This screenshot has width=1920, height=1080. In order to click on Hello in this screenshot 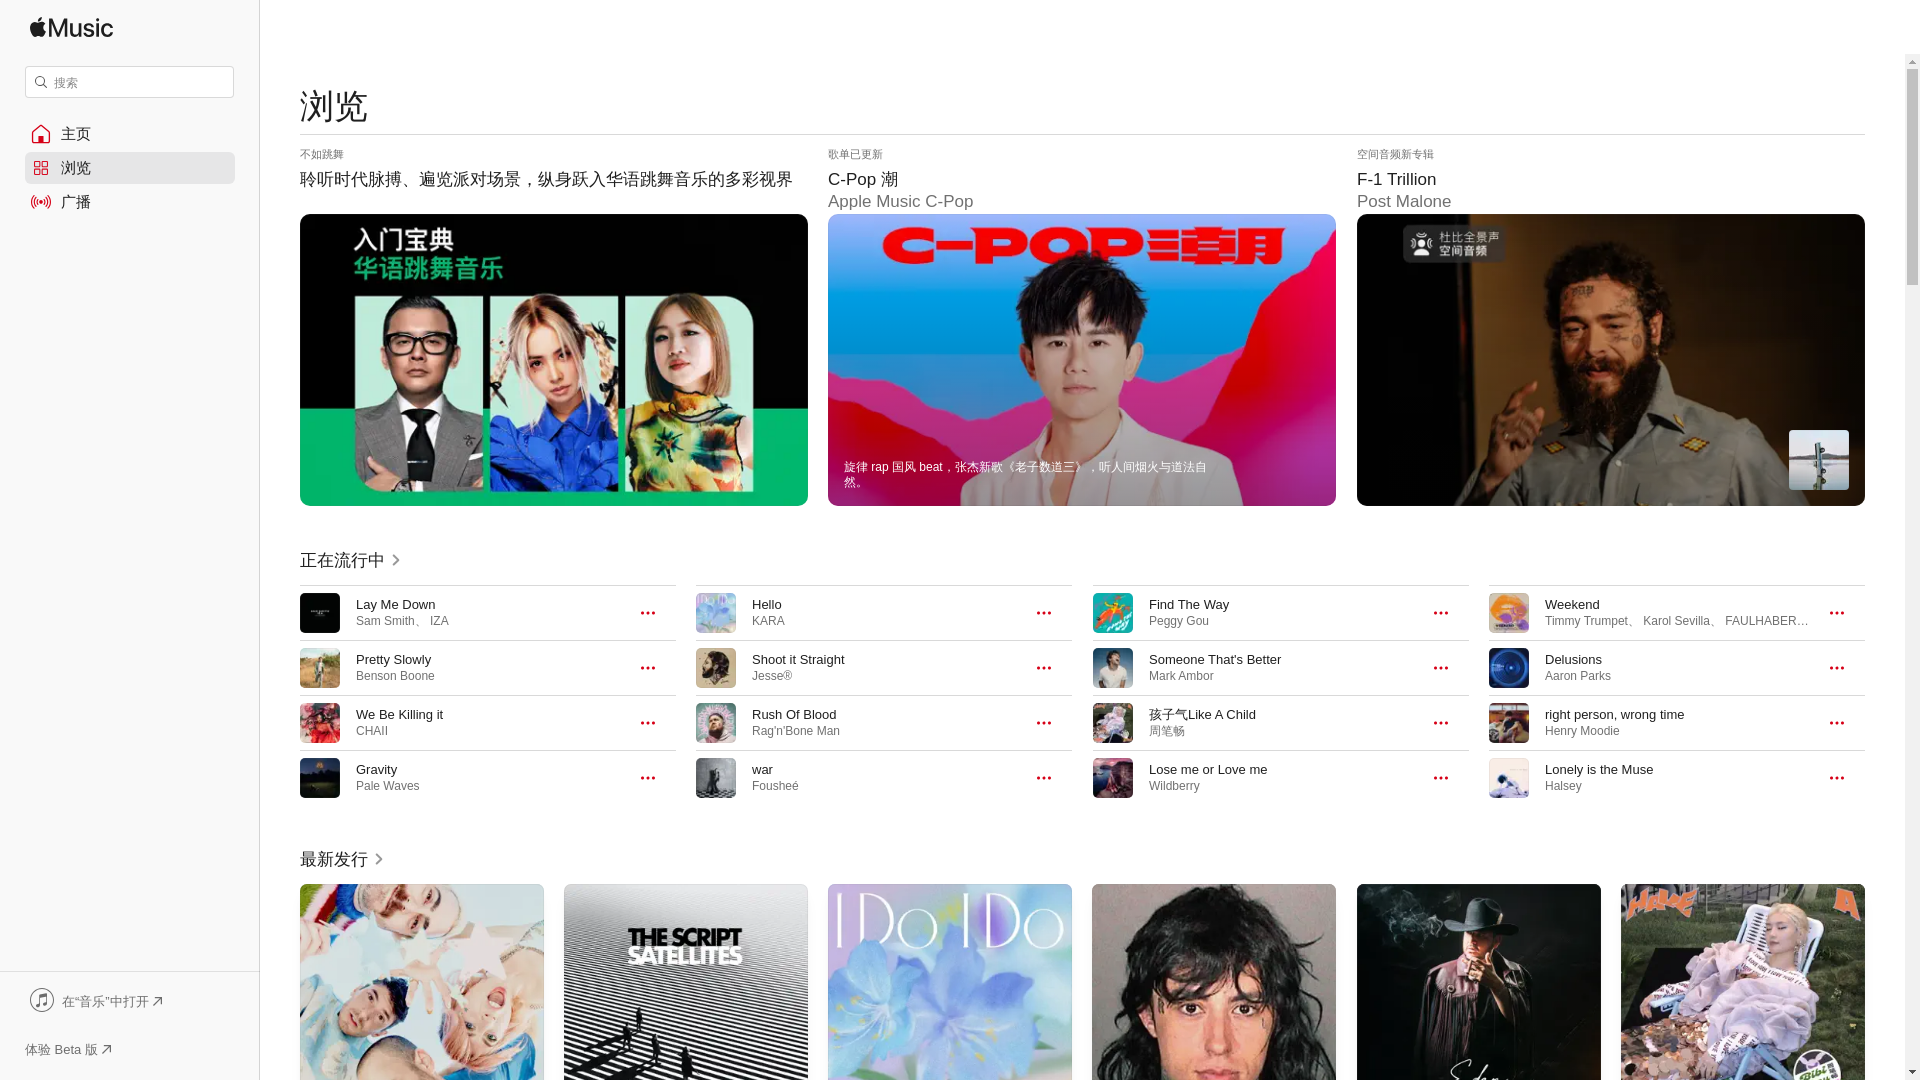, I will do `click(766, 604)`.